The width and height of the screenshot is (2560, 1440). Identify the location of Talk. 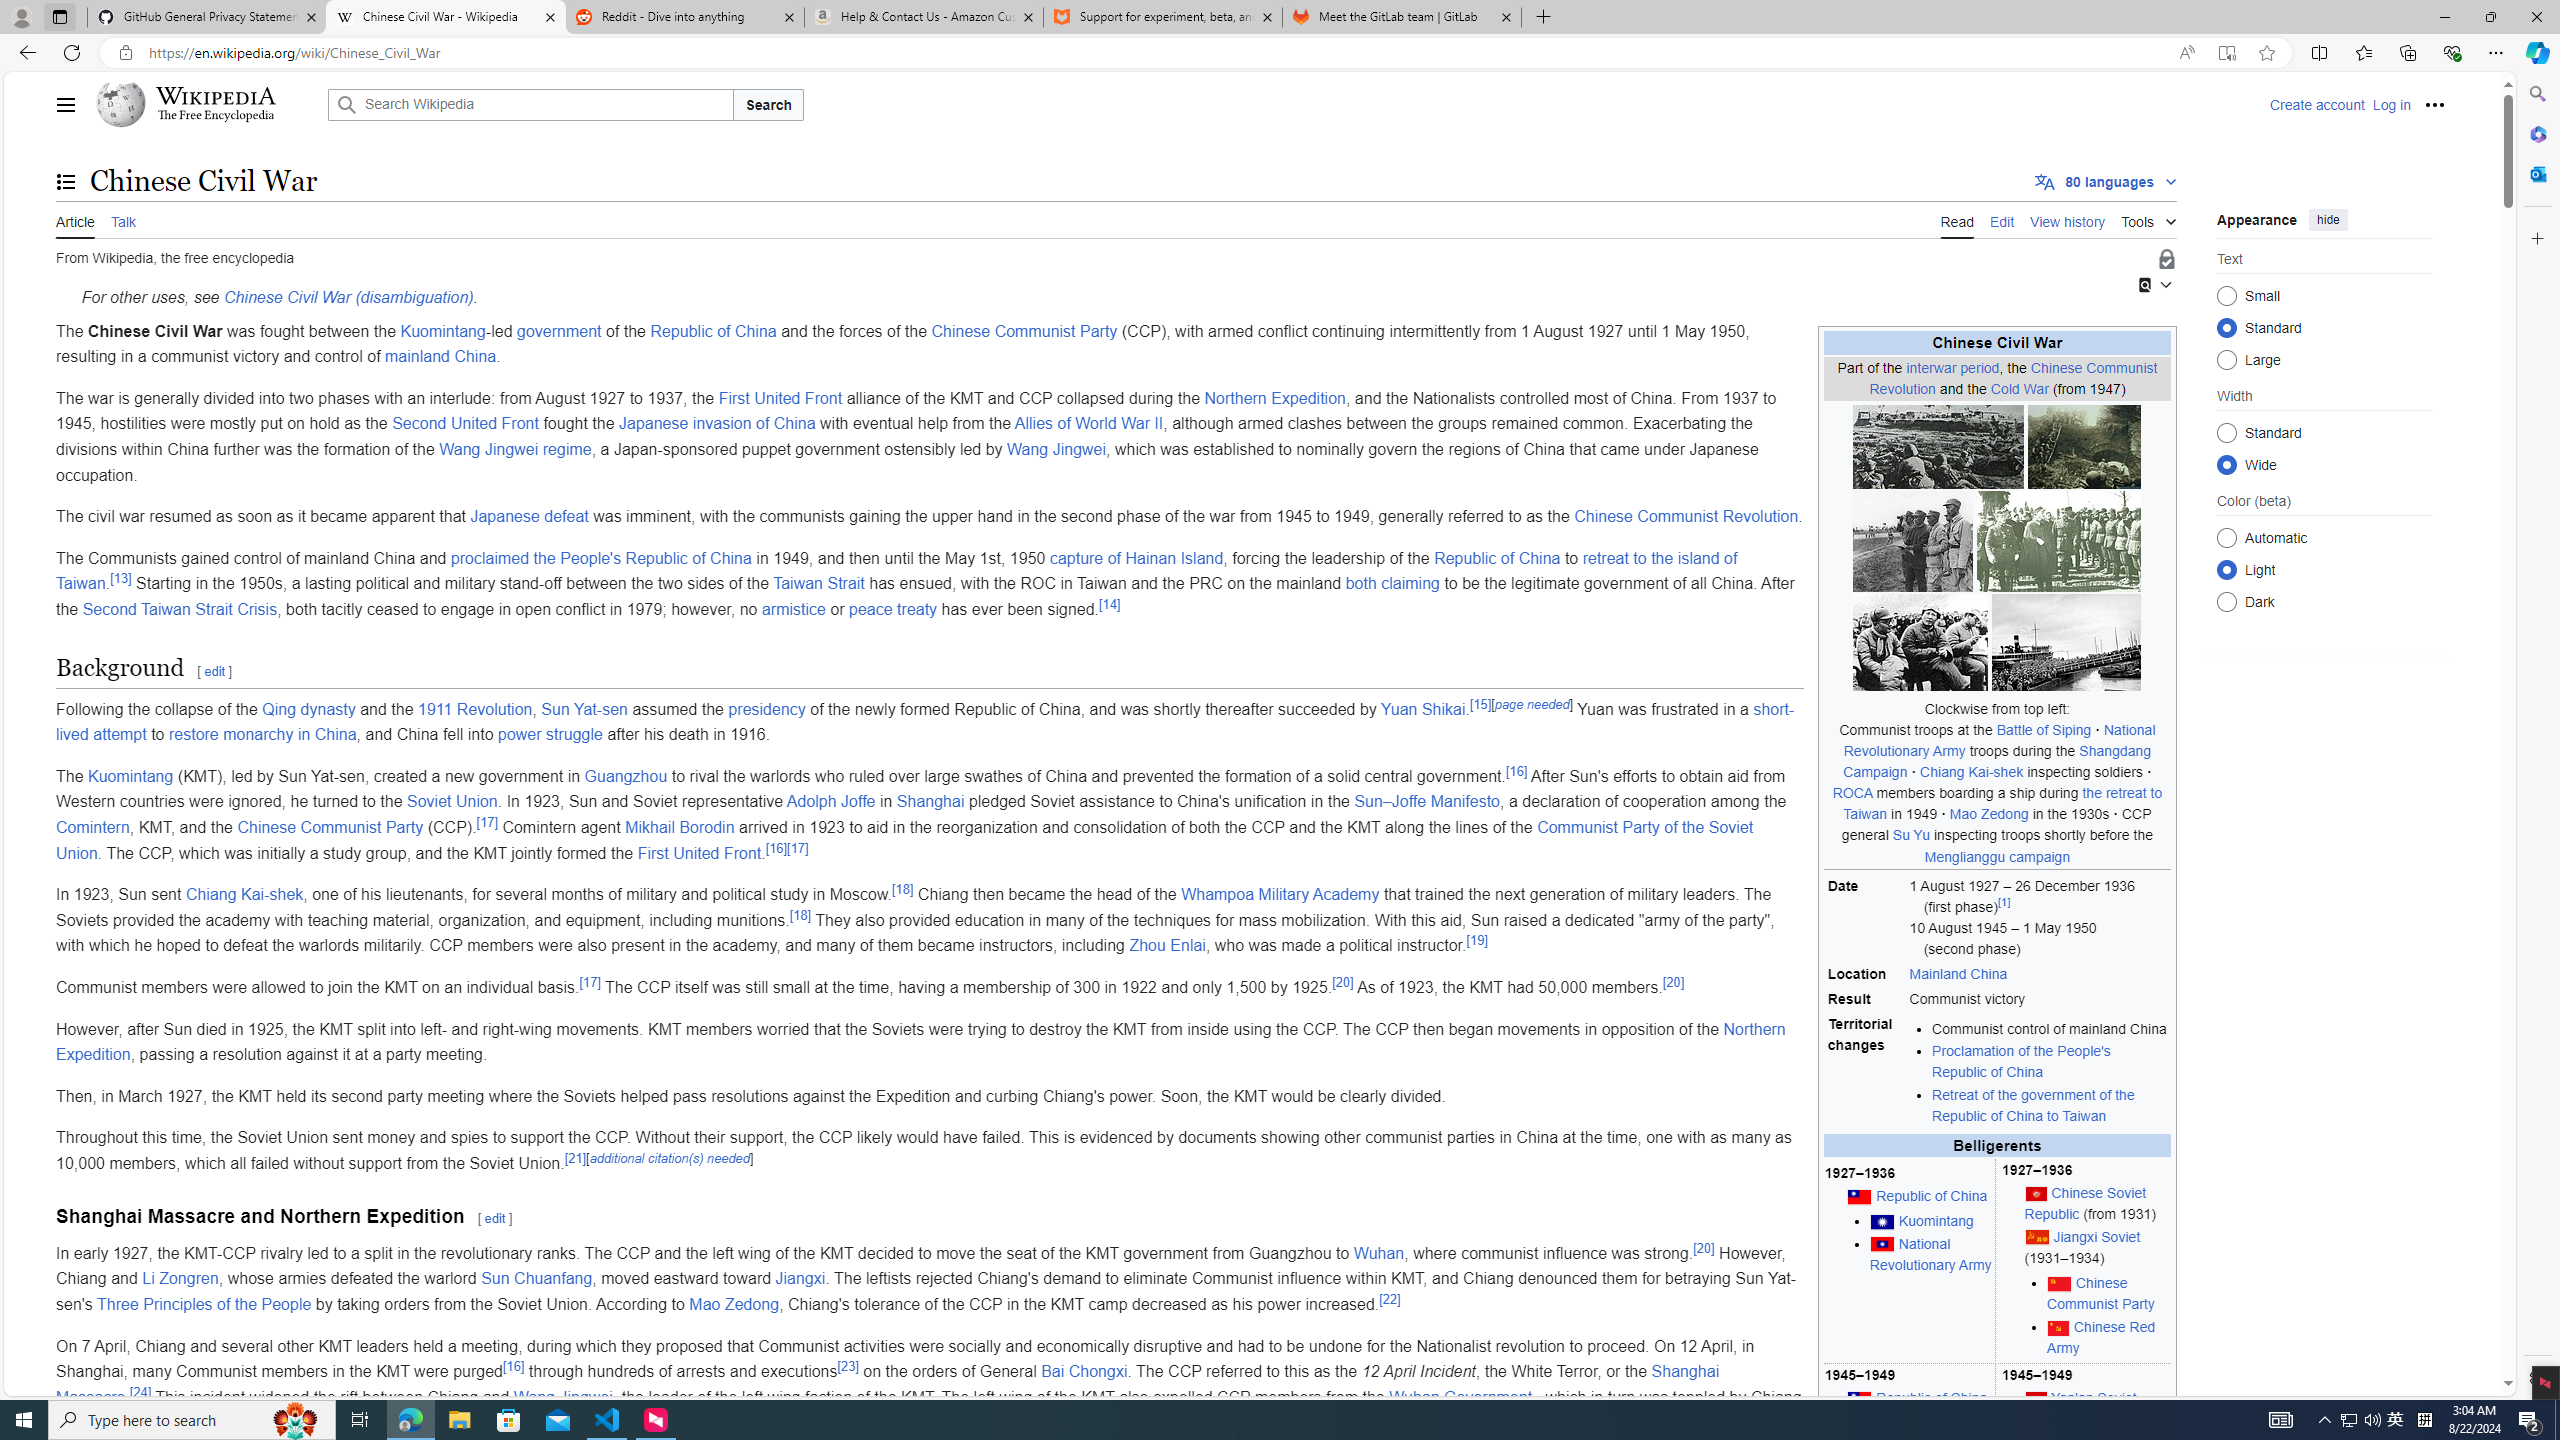
(122, 220).